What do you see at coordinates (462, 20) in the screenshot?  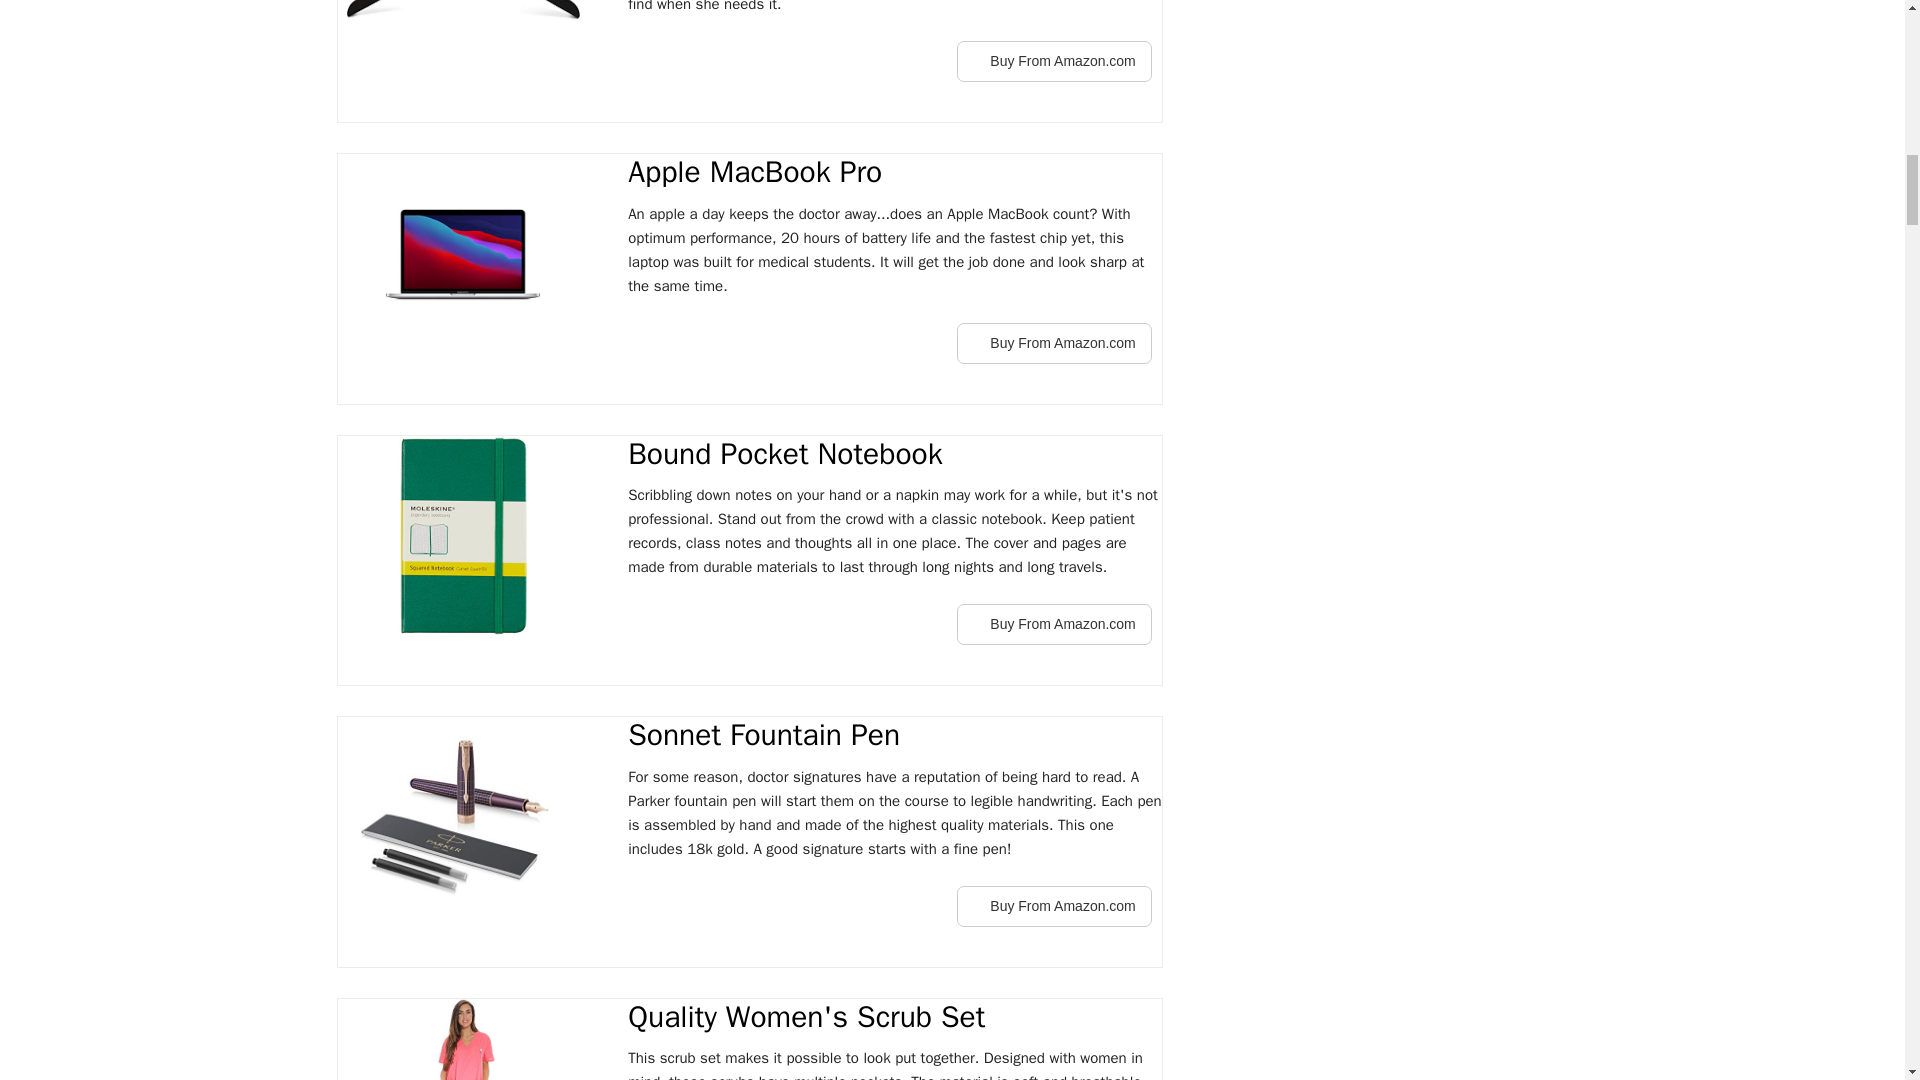 I see `First White Coat Hanger` at bounding box center [462, 20].